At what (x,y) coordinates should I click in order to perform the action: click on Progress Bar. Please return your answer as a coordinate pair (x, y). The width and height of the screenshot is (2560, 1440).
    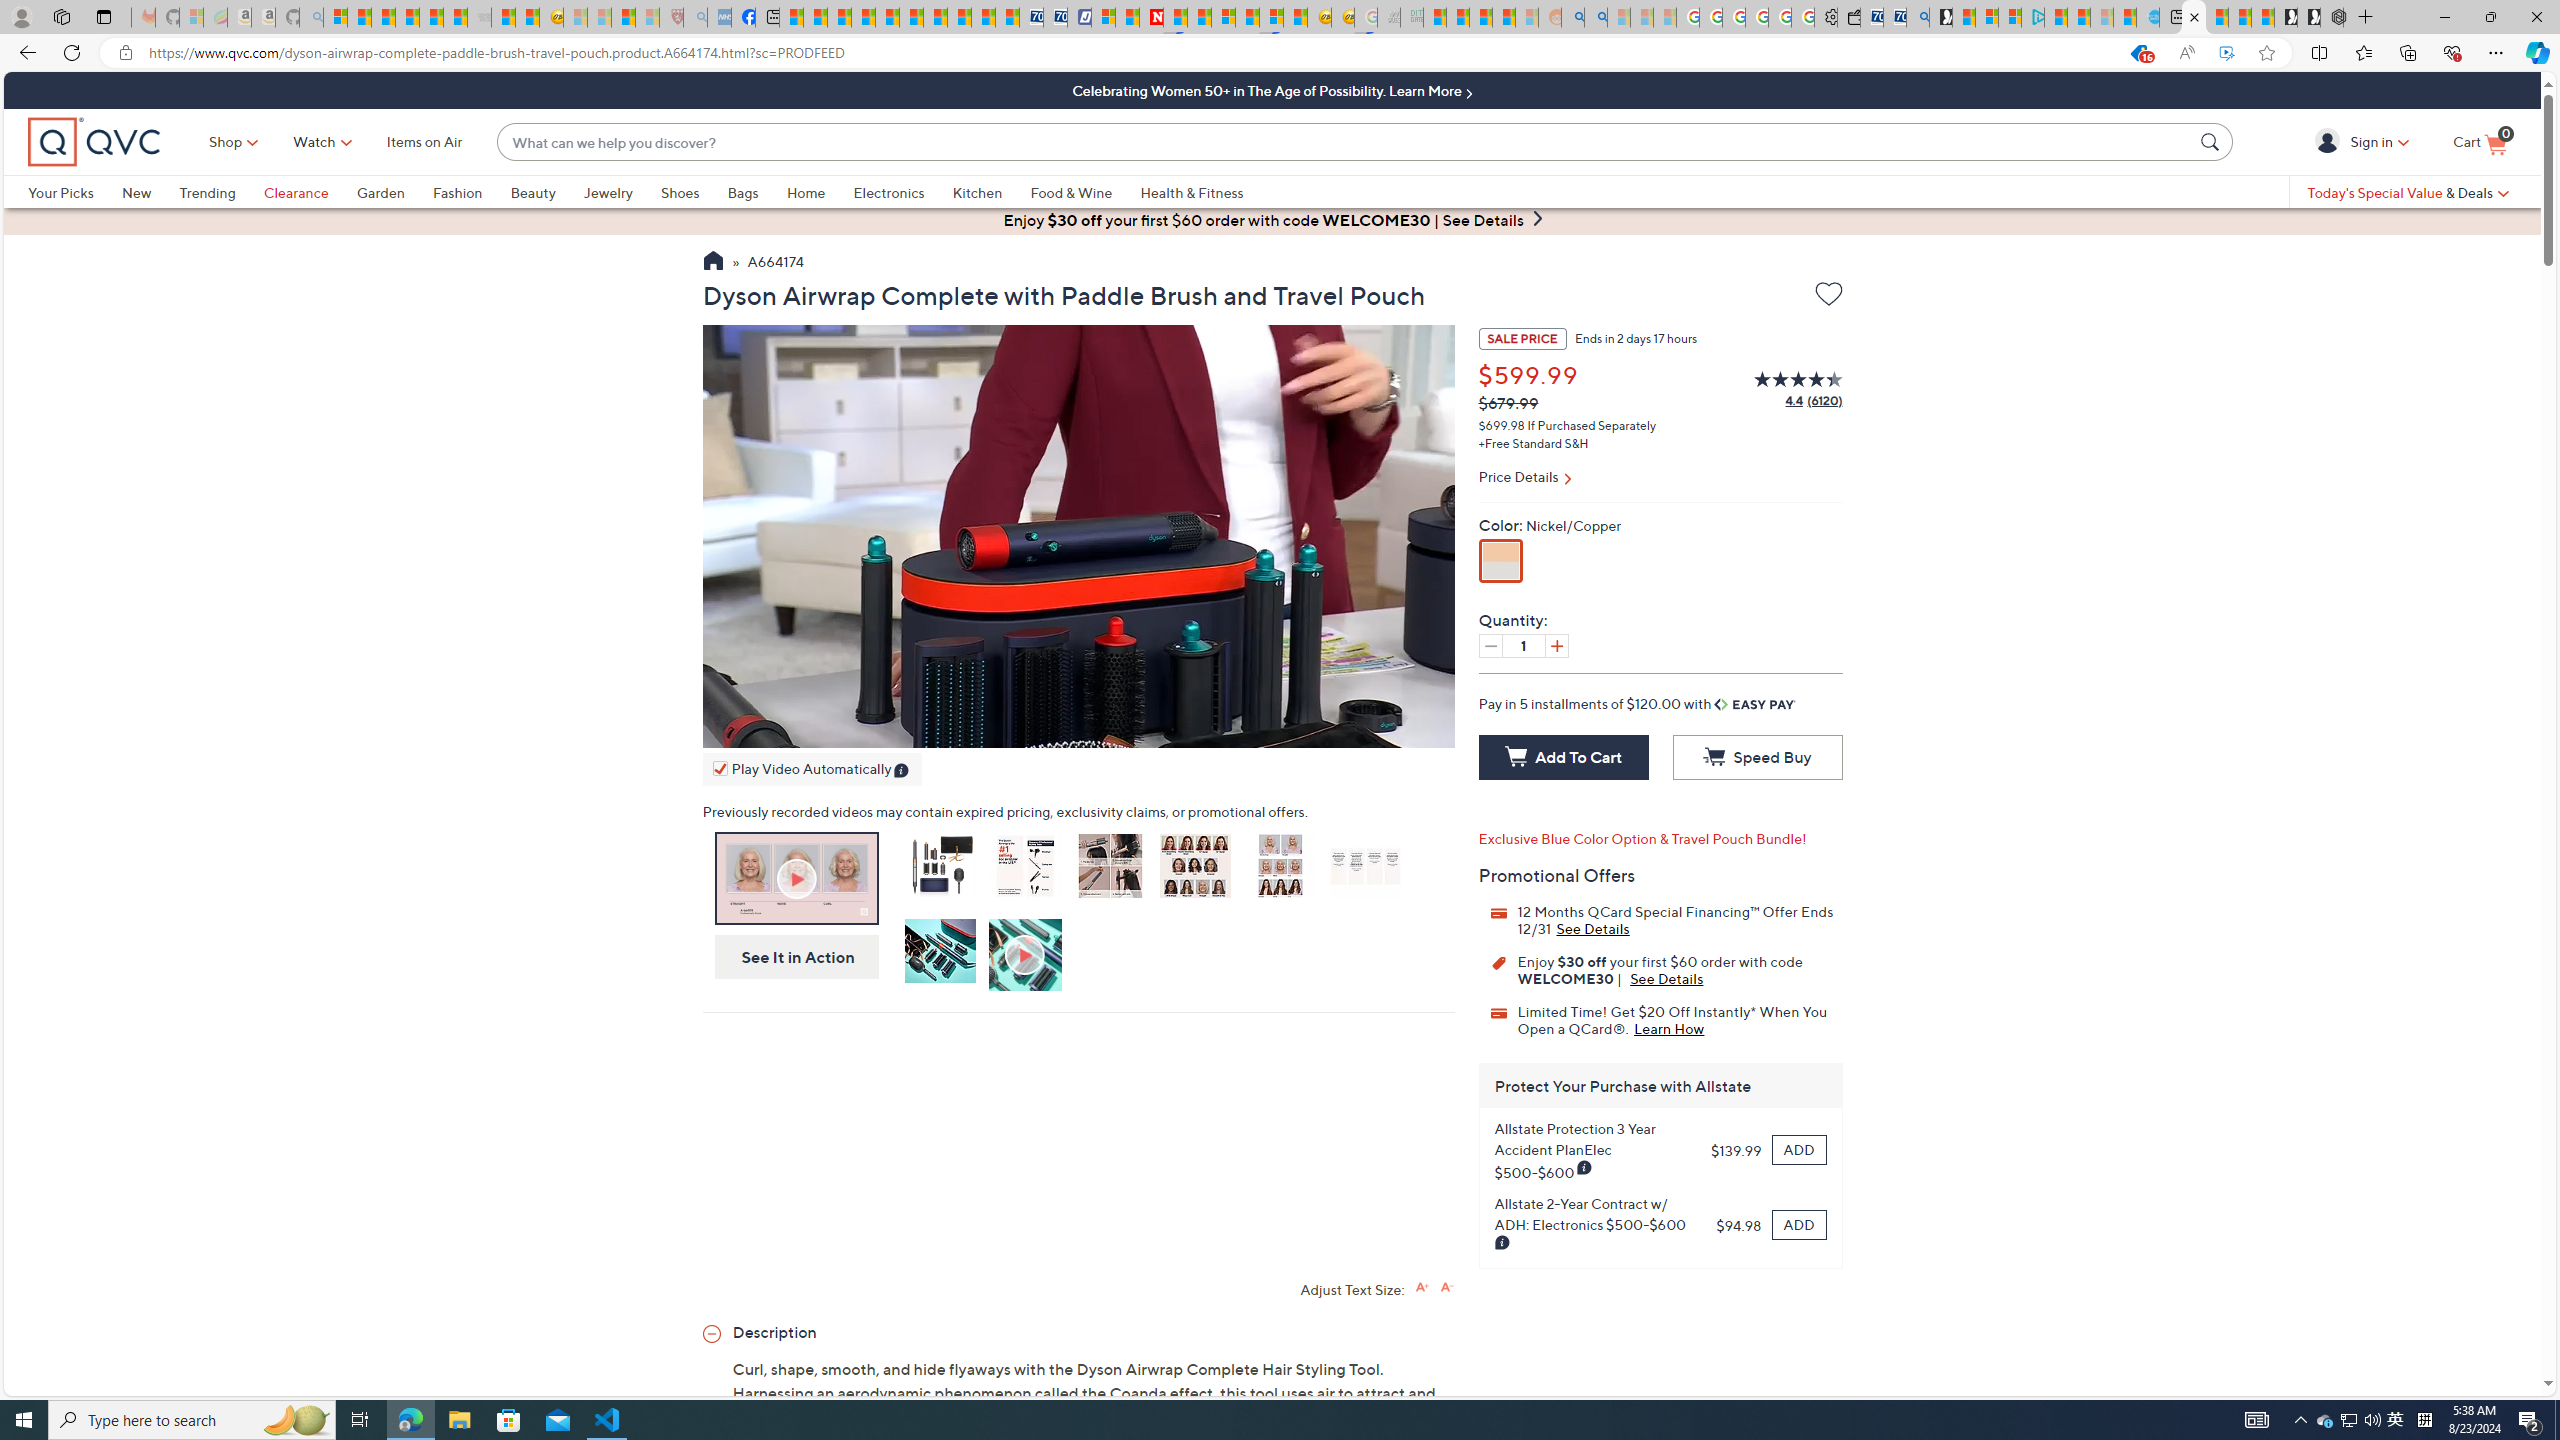
    Looking at the image, I should click on (1078, 705).